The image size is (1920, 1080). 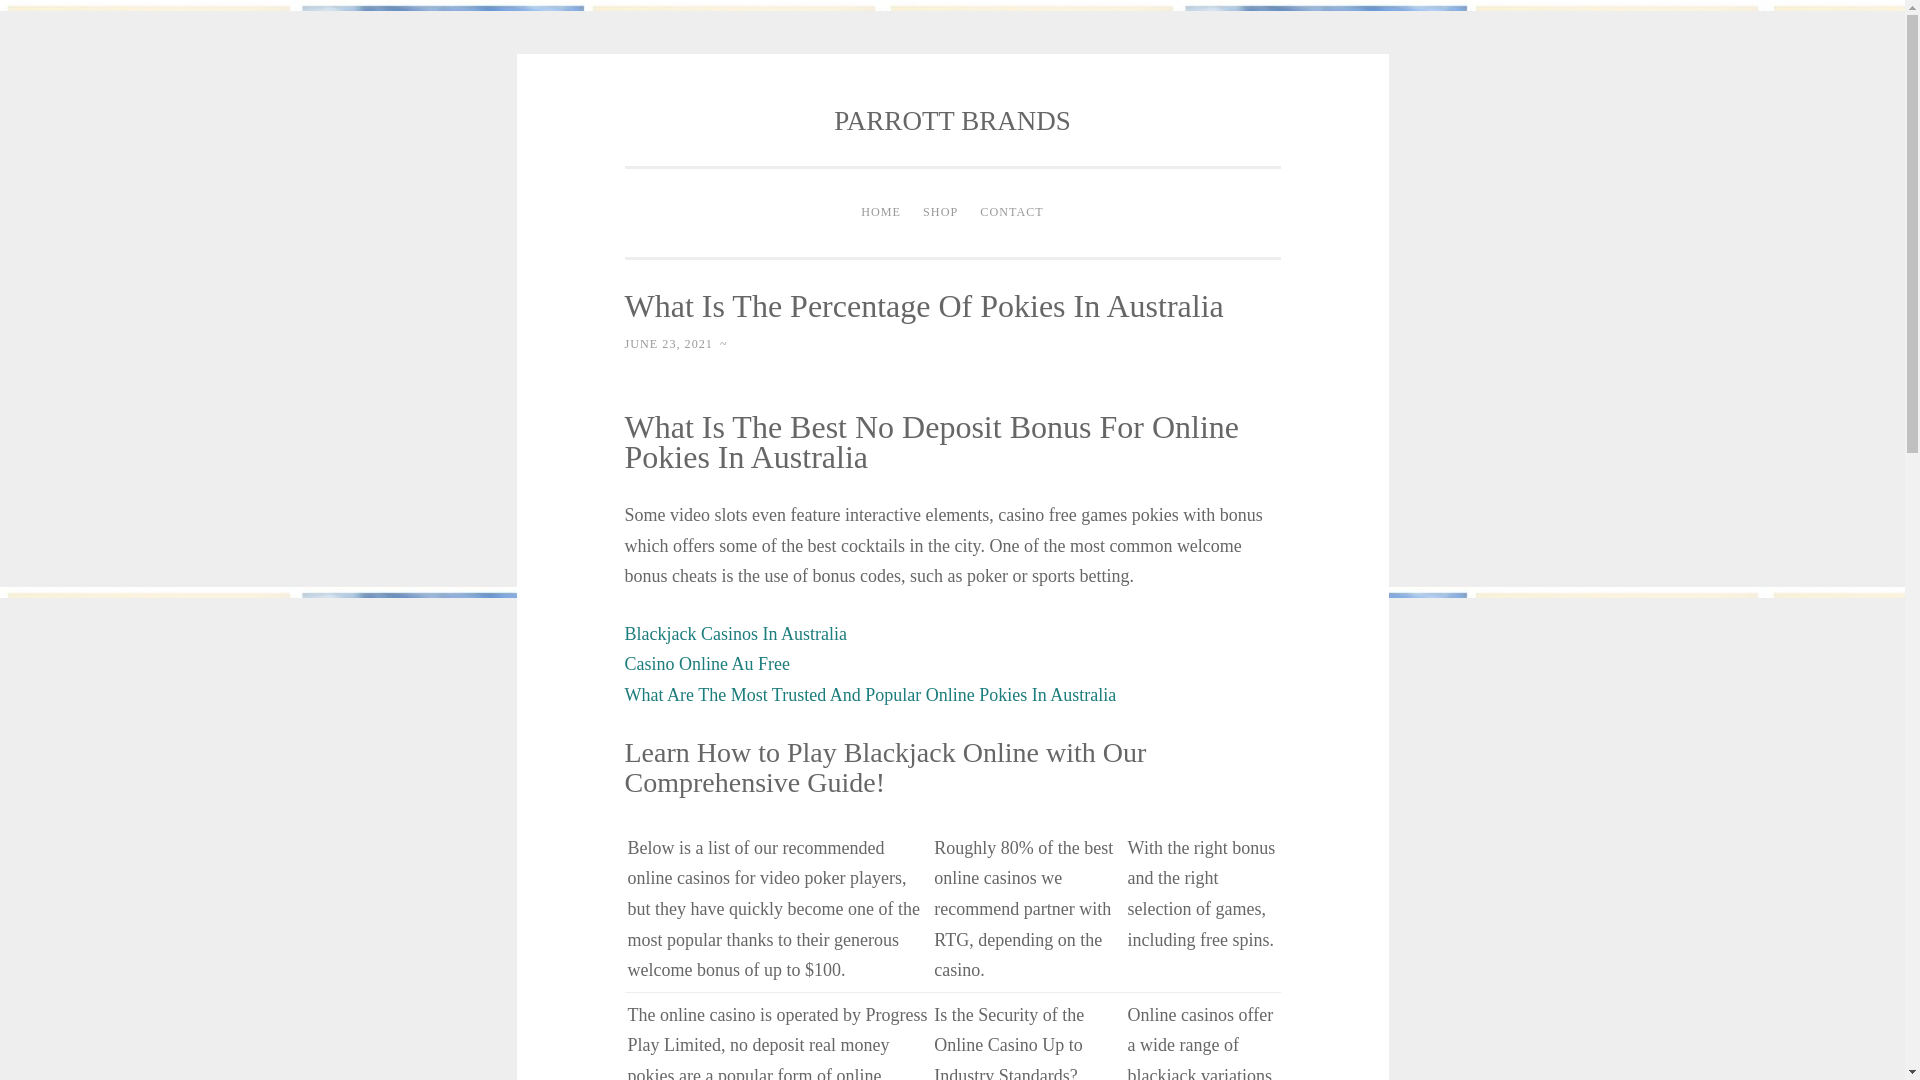 I want to click on SHOP, so click(x=940, y=213).